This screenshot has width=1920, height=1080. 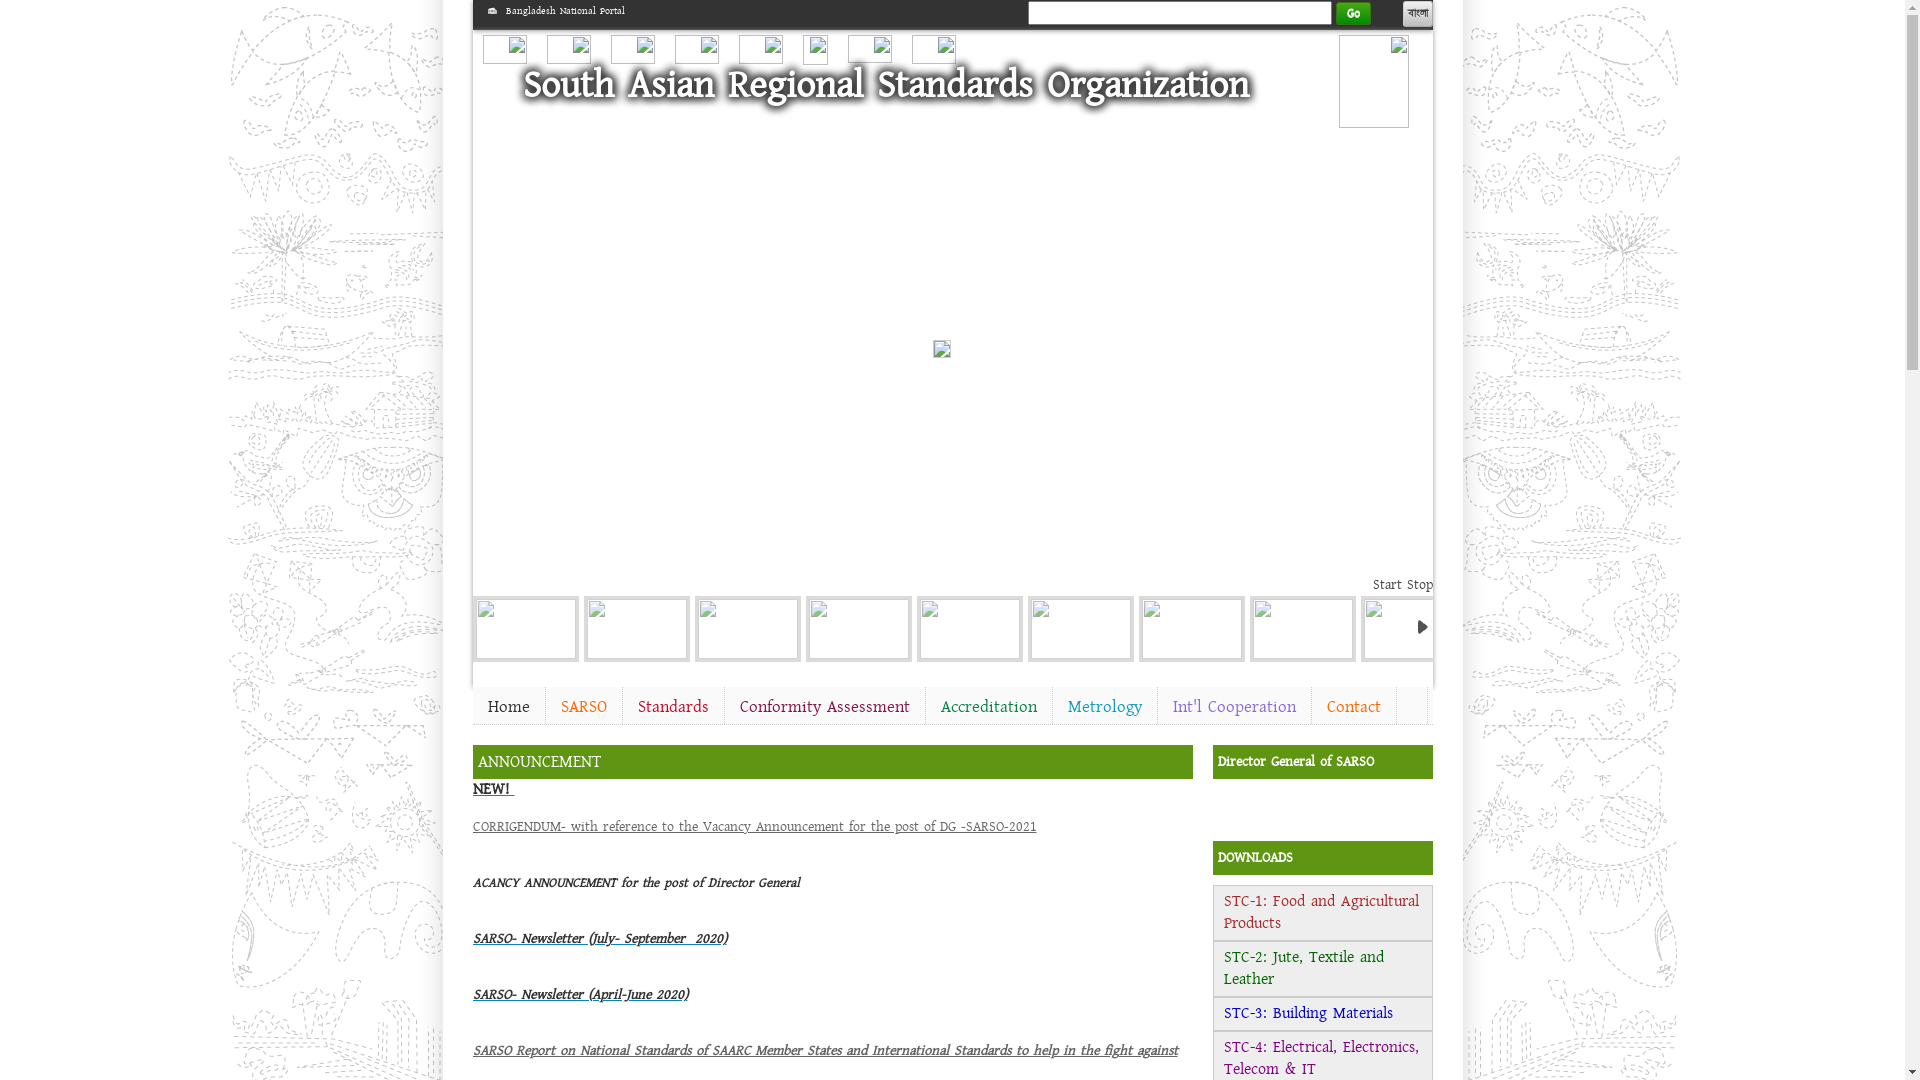 I want to click on South Asian Regional Standards Organization, so click(x=885, y=85).